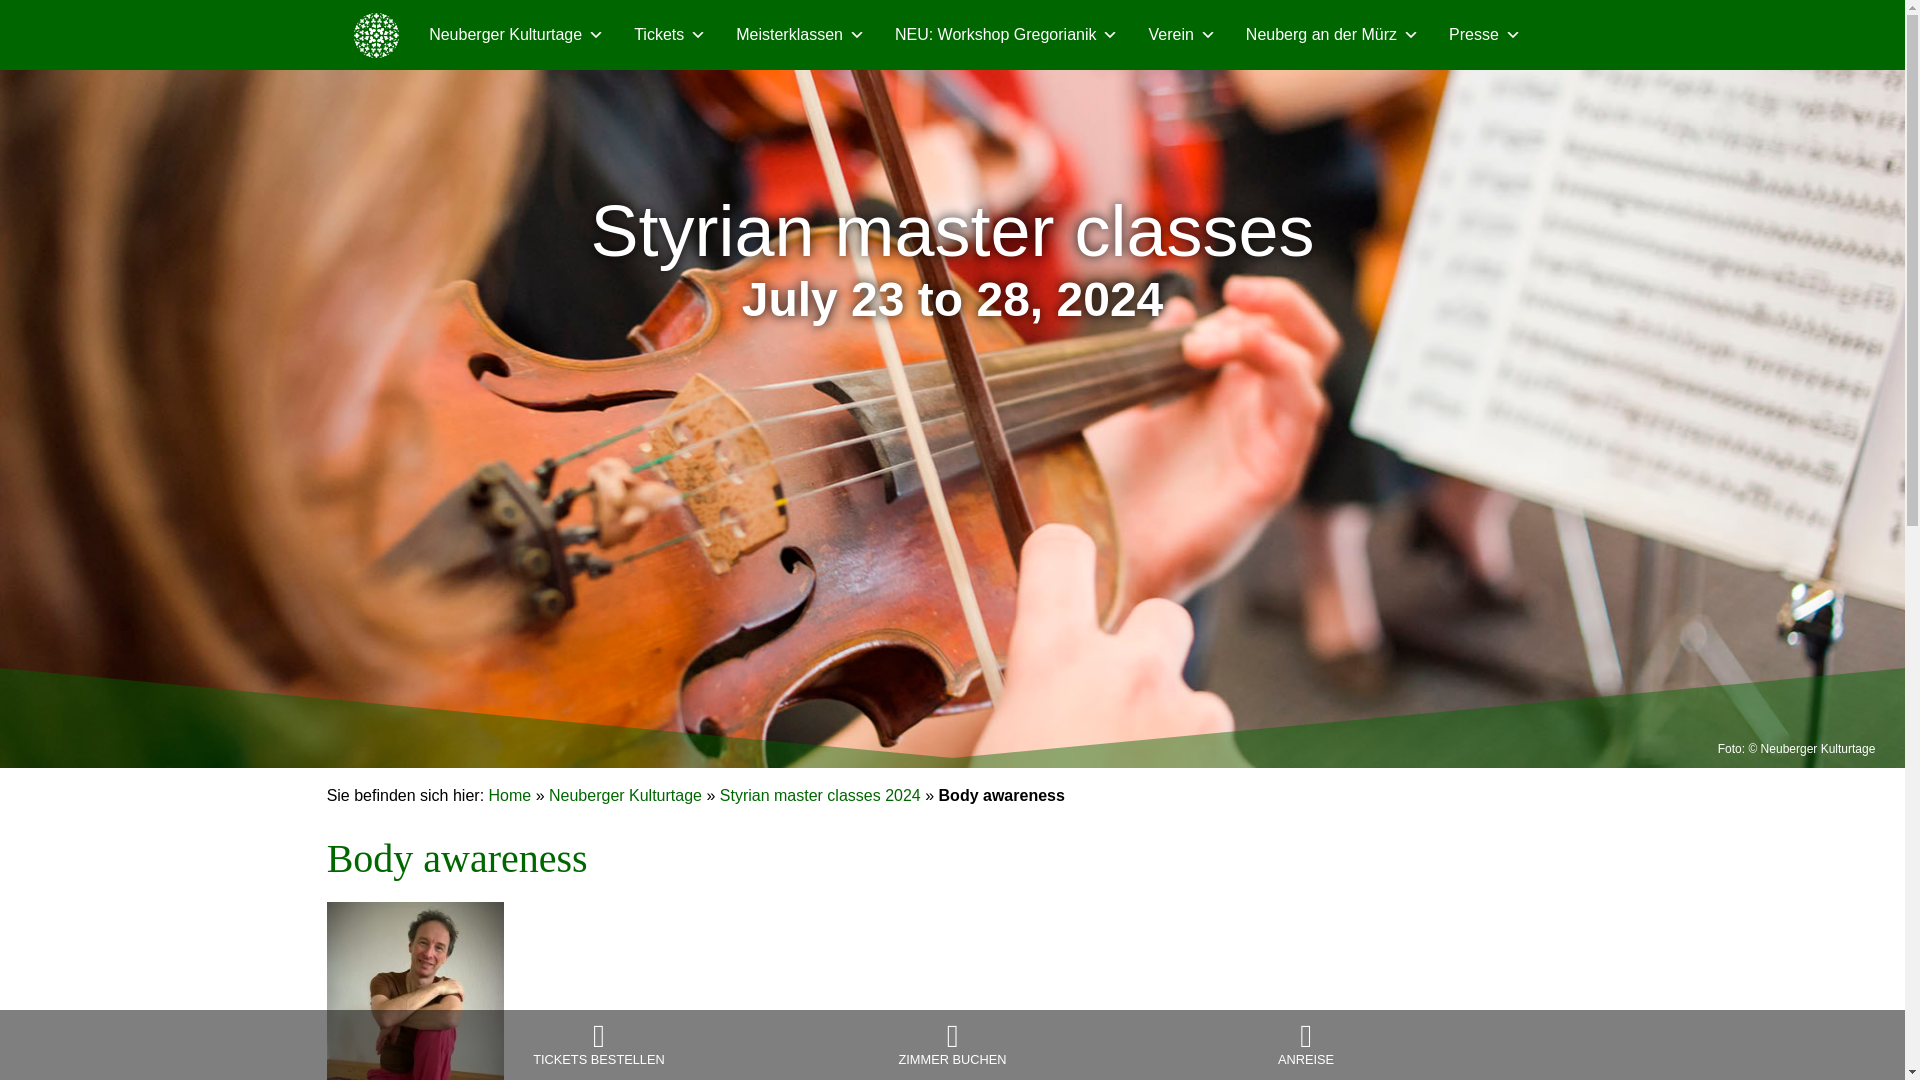  What do you see at coordinates (800, 35) in the screenshot?
I see `Meisterklassen` at bounding box center [800, 35].